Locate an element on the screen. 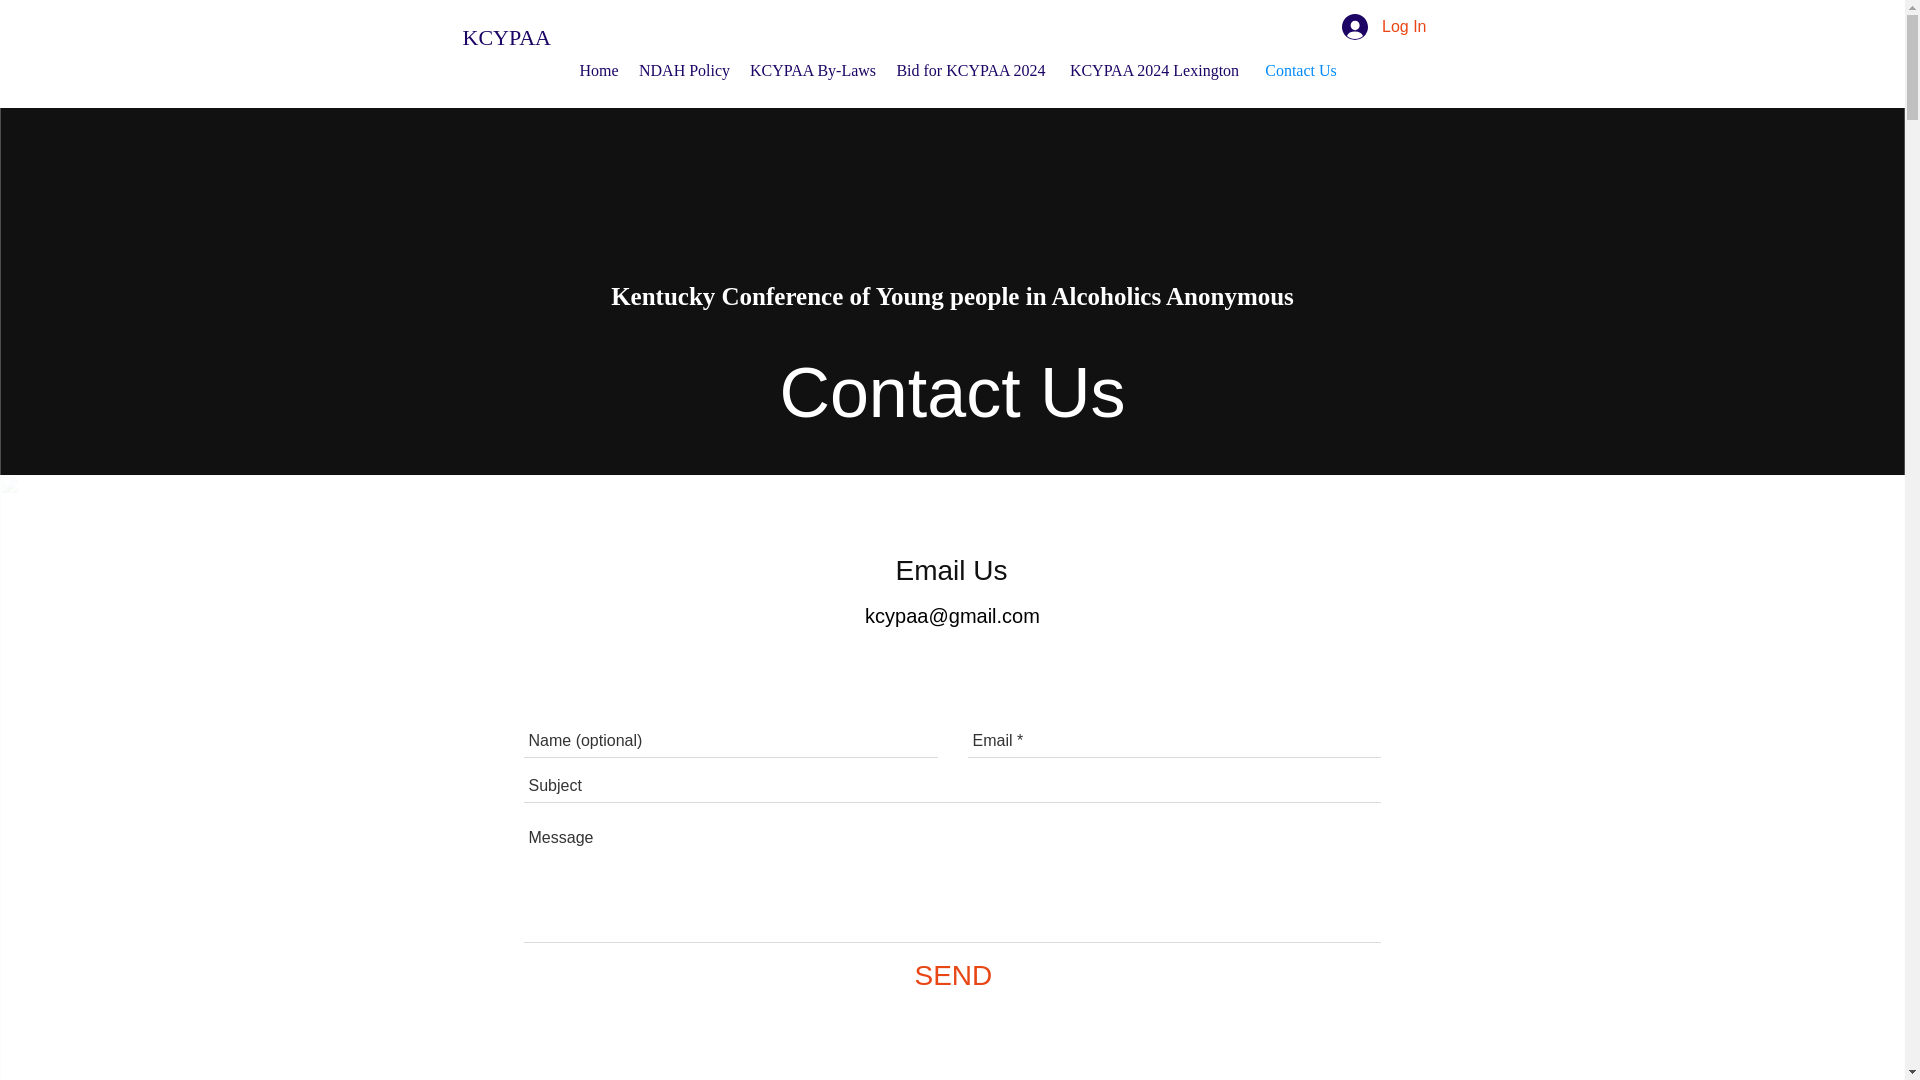 The image size is (1920, 1080). Contact Us is located at coordinates (1300, 70).